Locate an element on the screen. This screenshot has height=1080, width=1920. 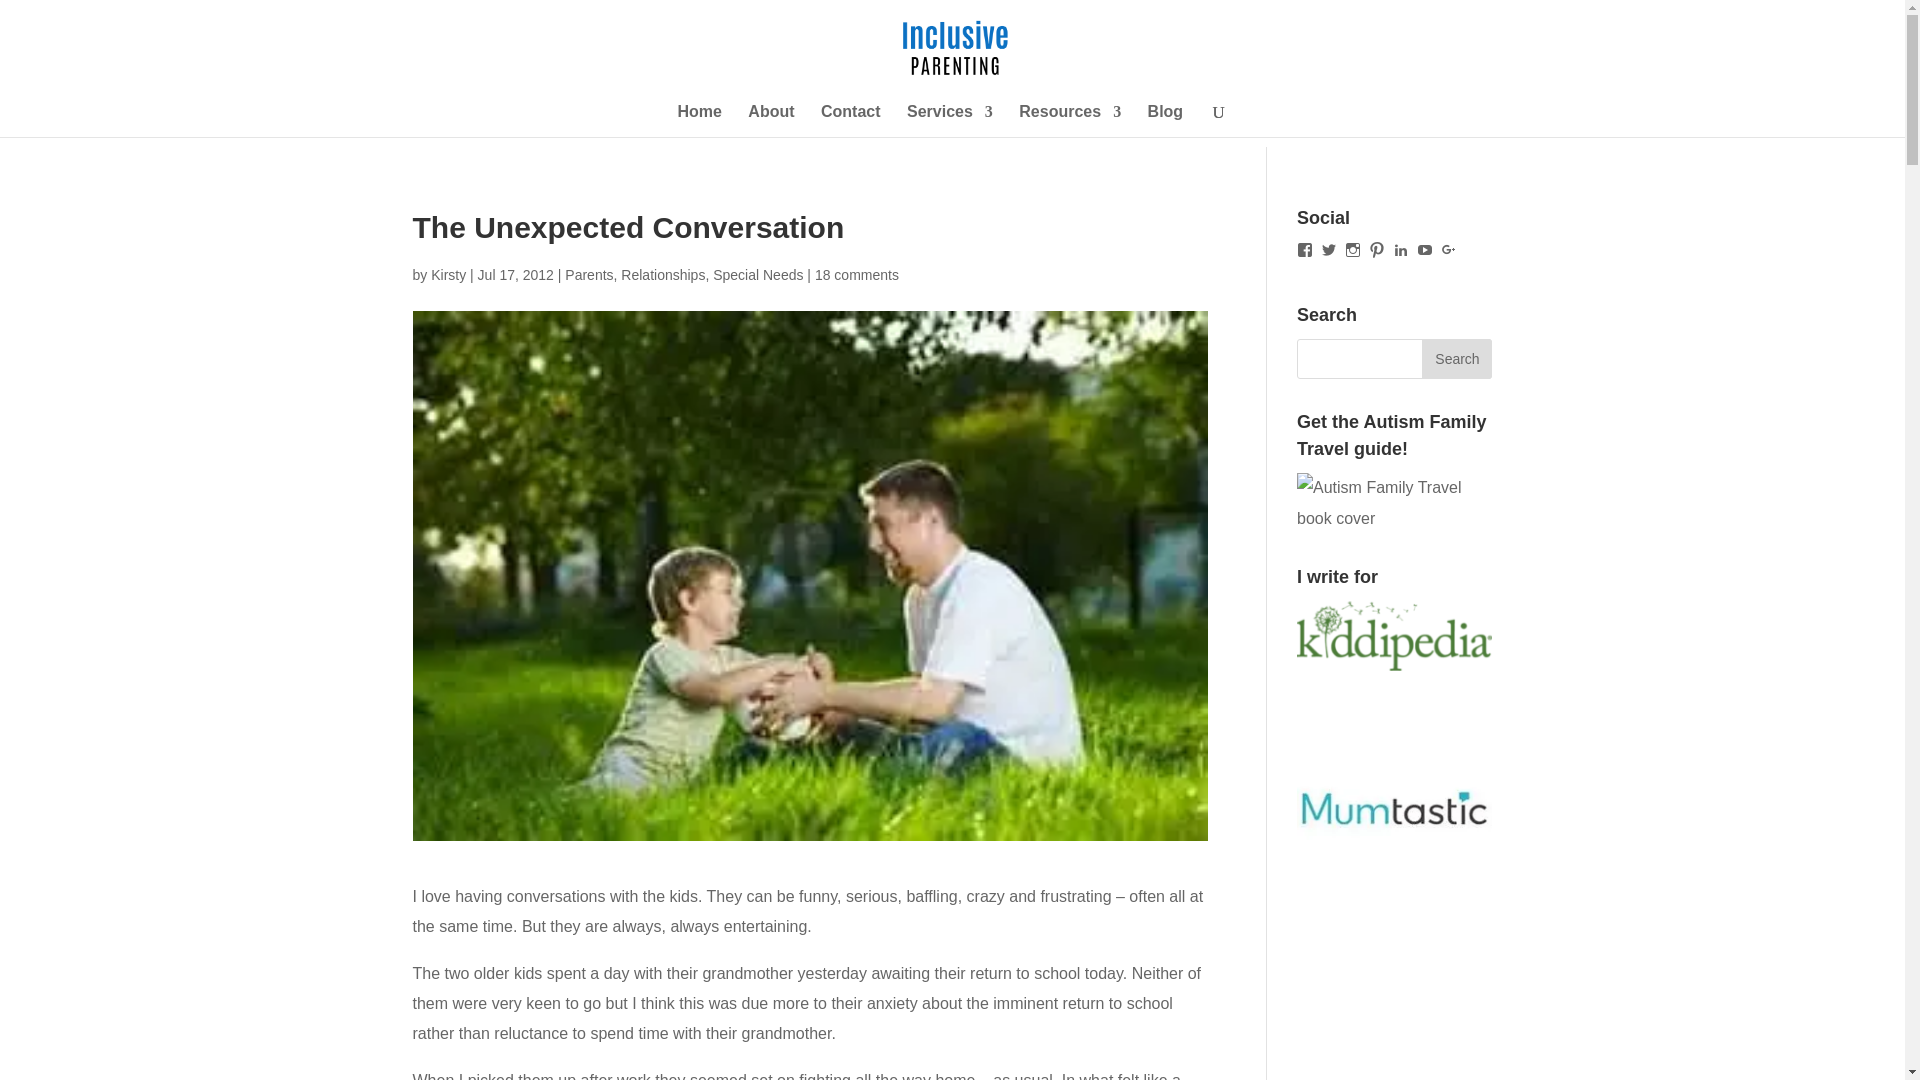
Search is located at coordinates (1456, 359).